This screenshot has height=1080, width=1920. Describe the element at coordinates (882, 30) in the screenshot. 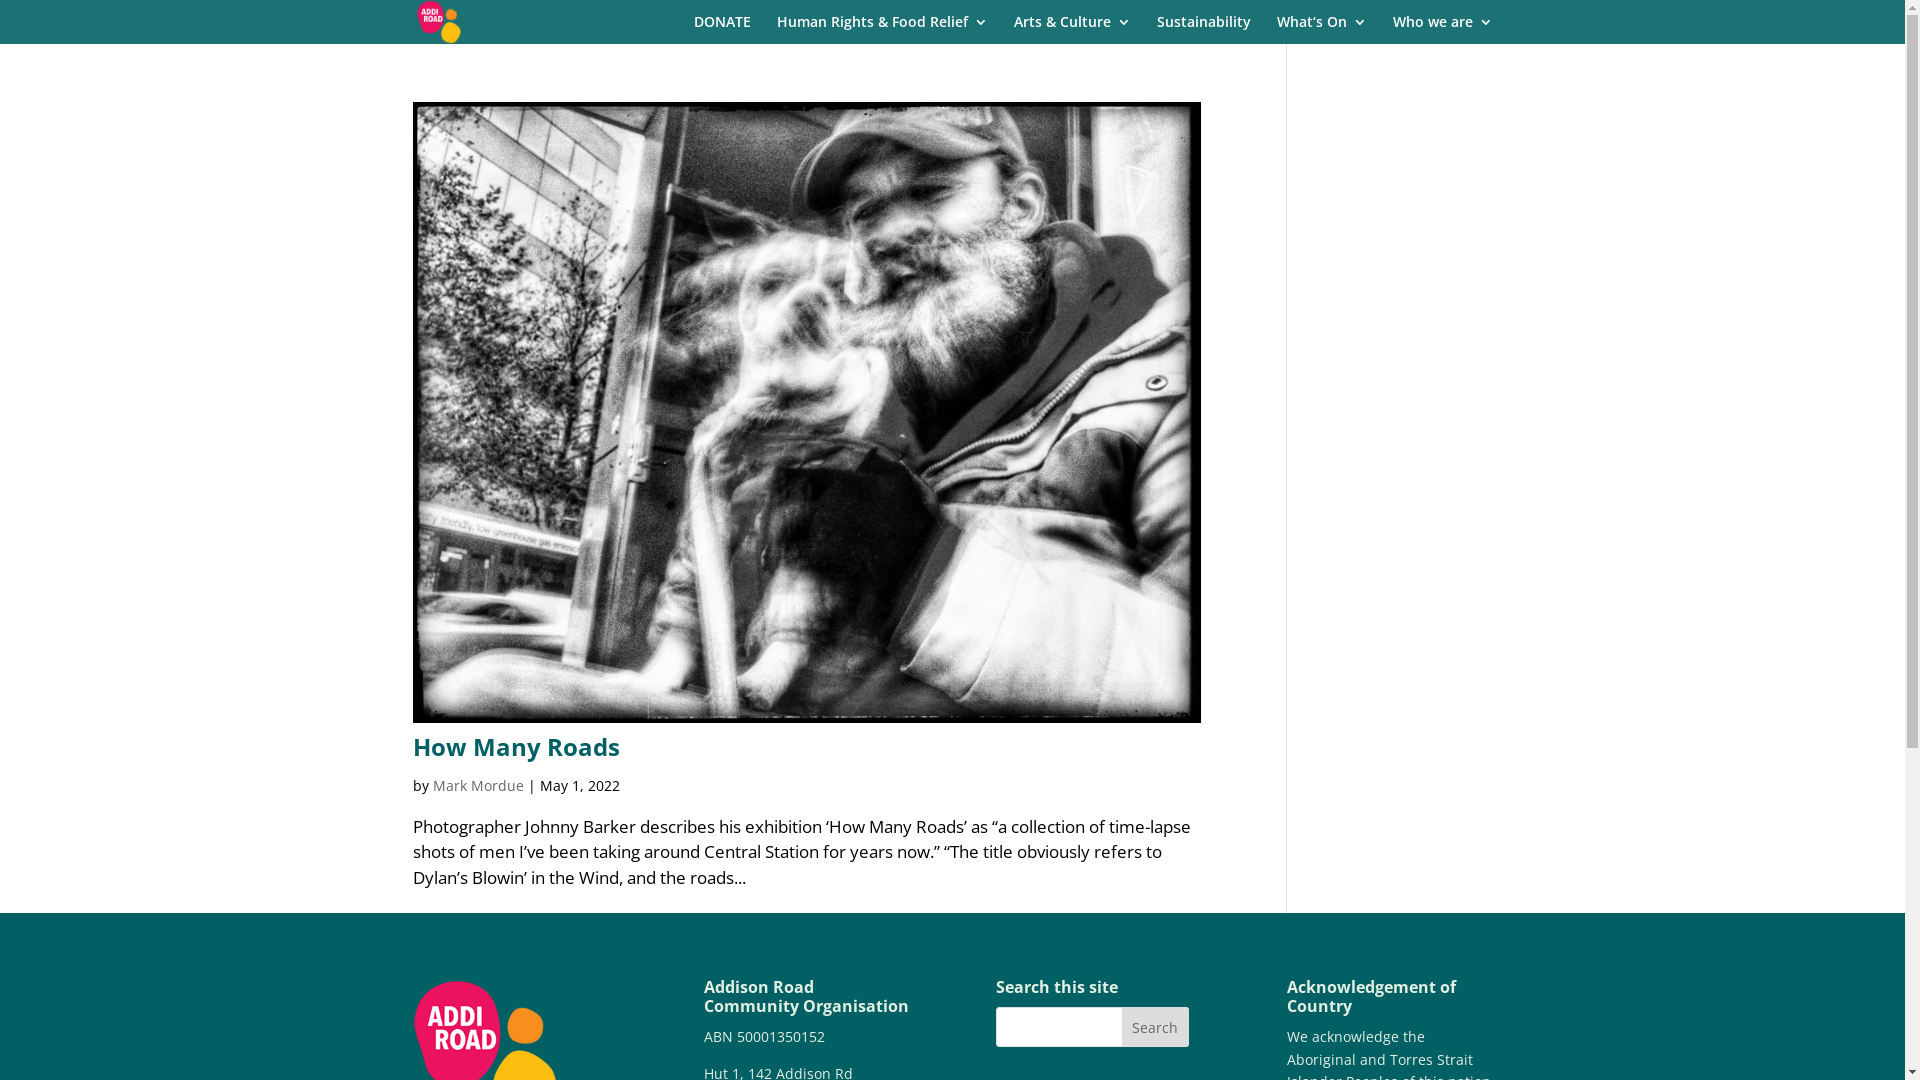

I see `Human Rights & Food Relief` at that location.